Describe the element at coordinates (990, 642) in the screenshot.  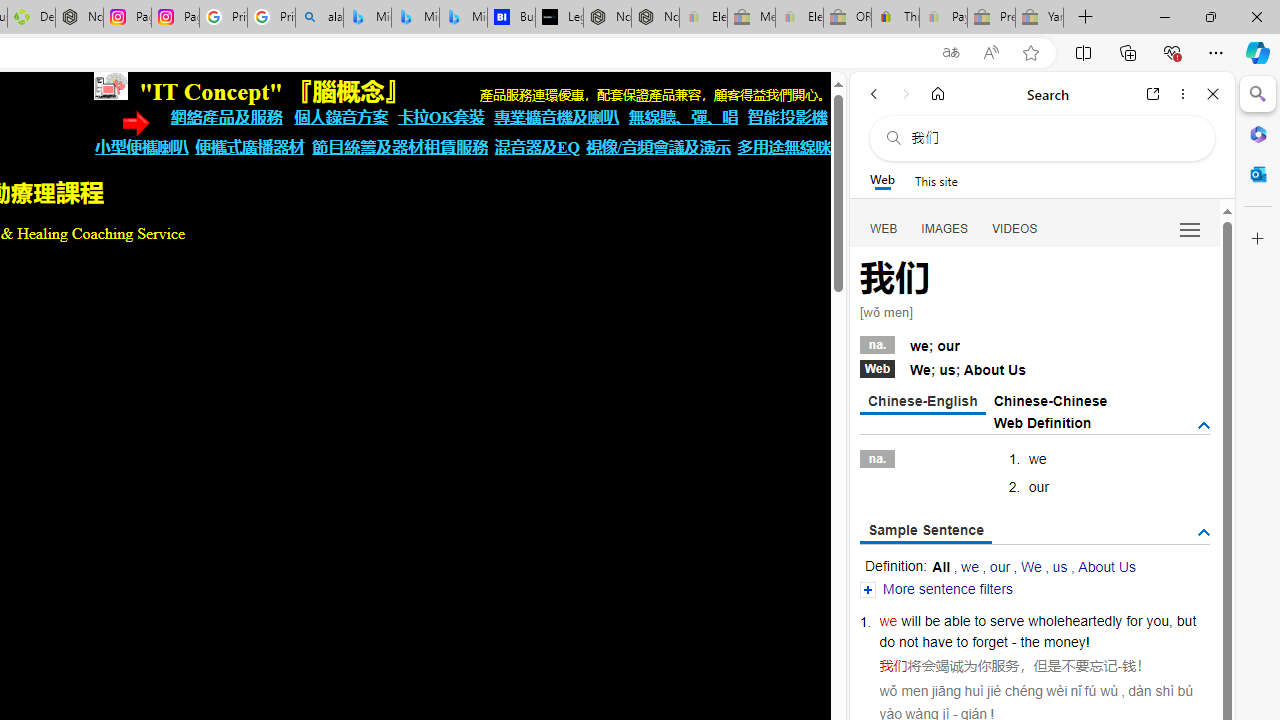
I see `forget` at that location.